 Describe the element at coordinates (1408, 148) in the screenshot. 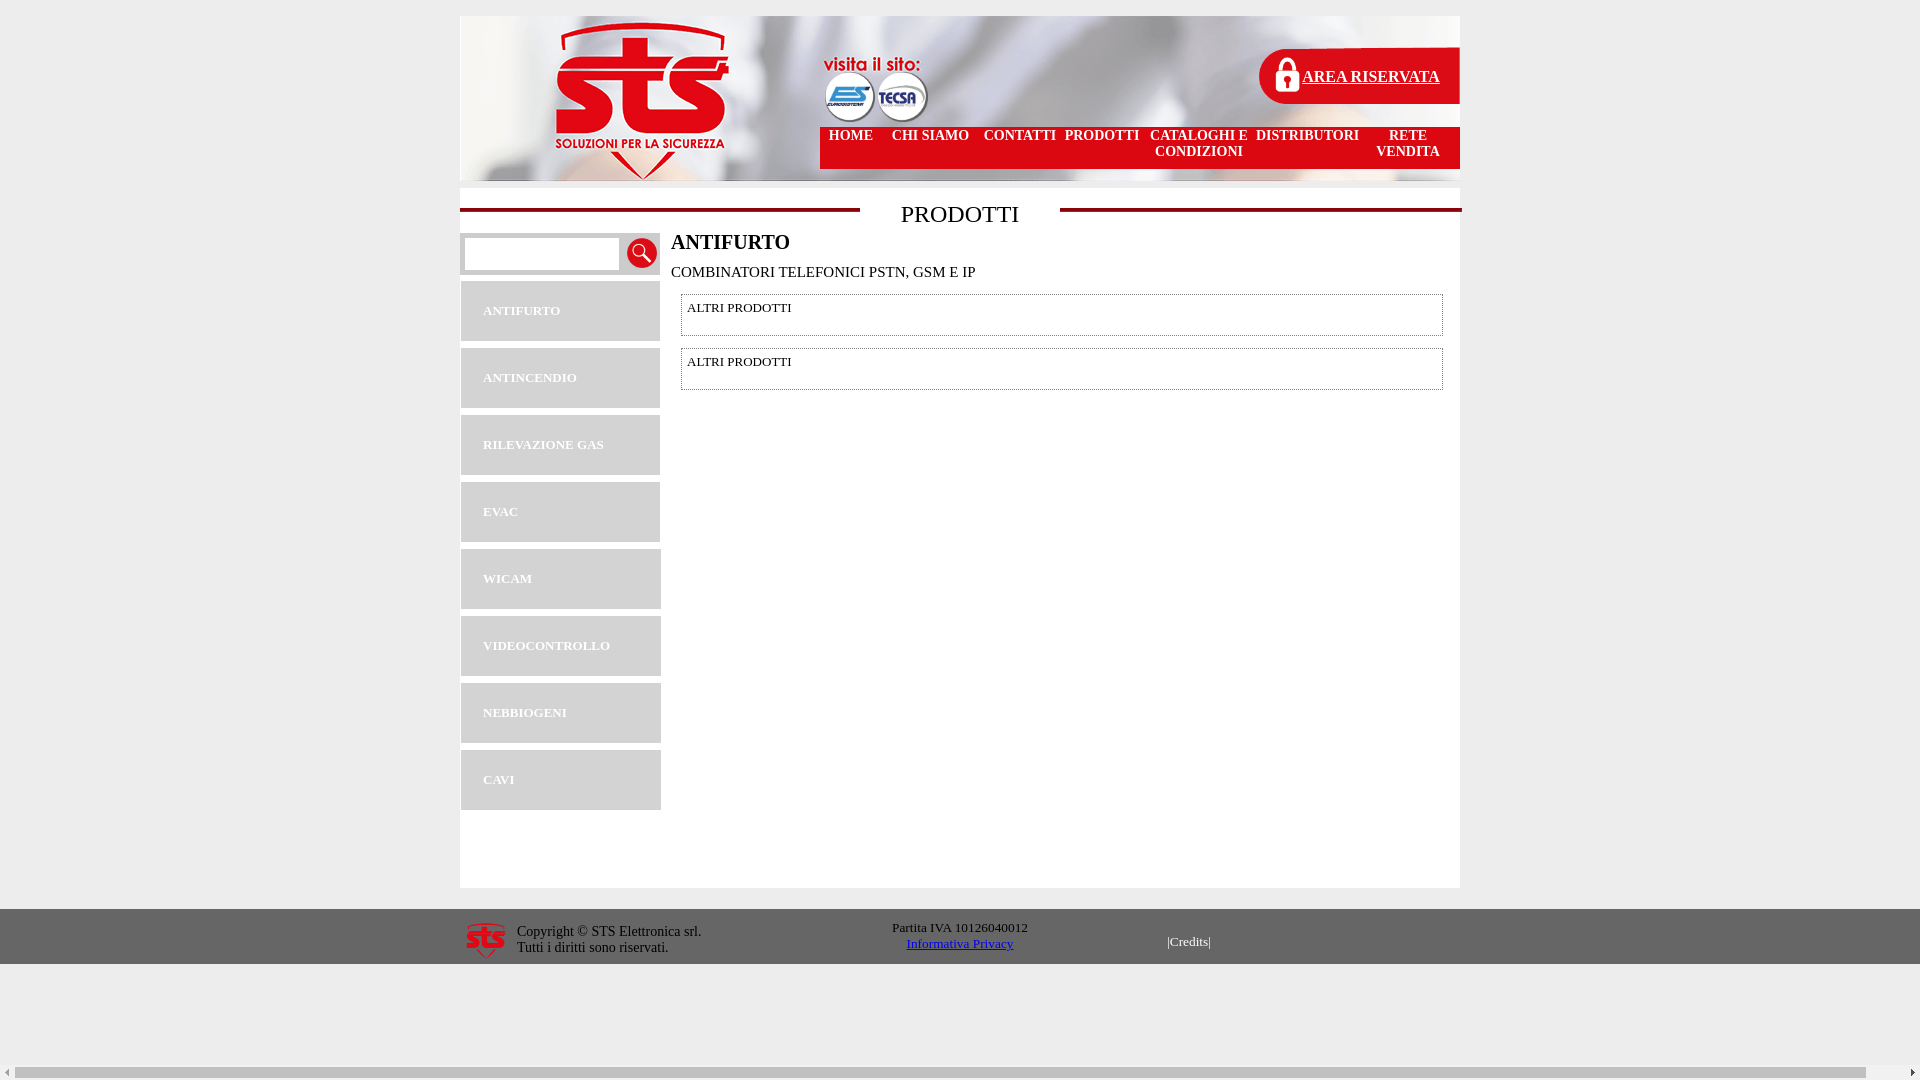

I see `RETE VENDITA` at that location.